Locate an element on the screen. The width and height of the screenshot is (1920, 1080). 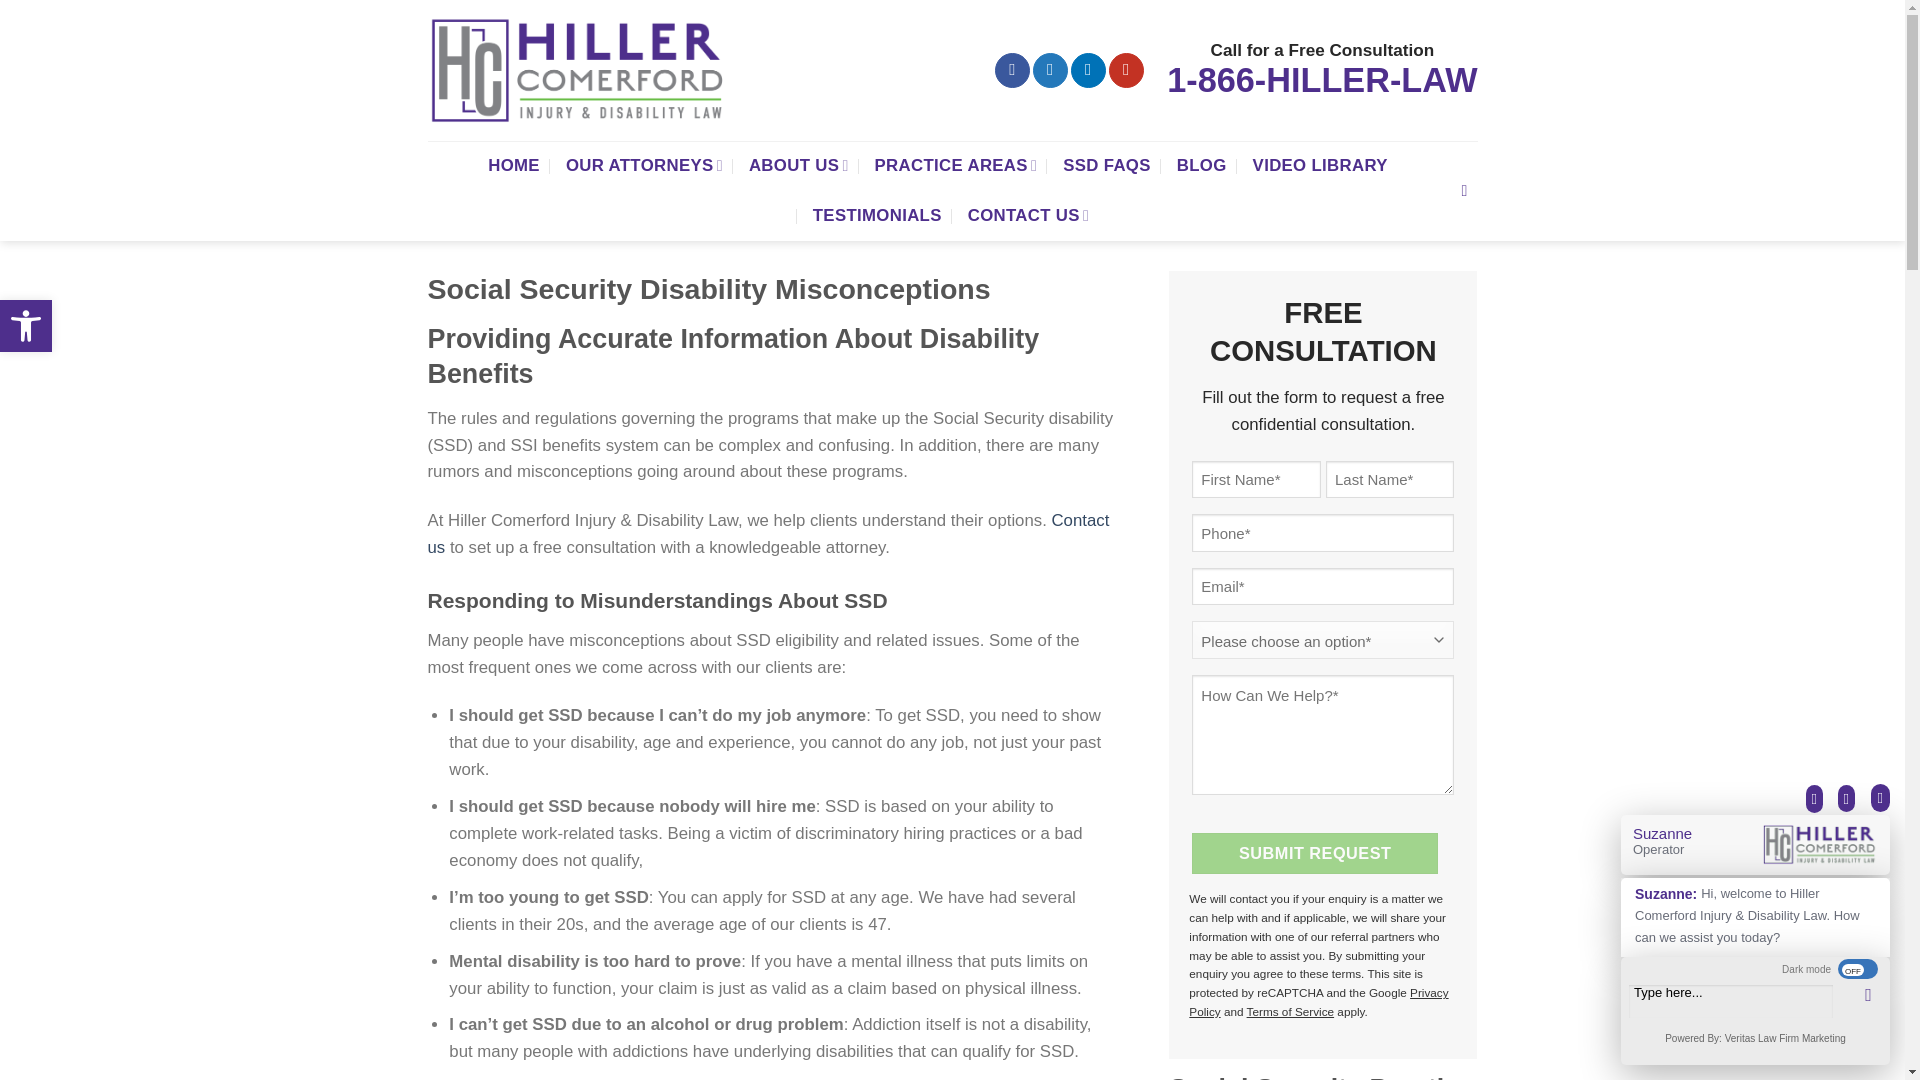
Contact is located at coordinates (26, 326).